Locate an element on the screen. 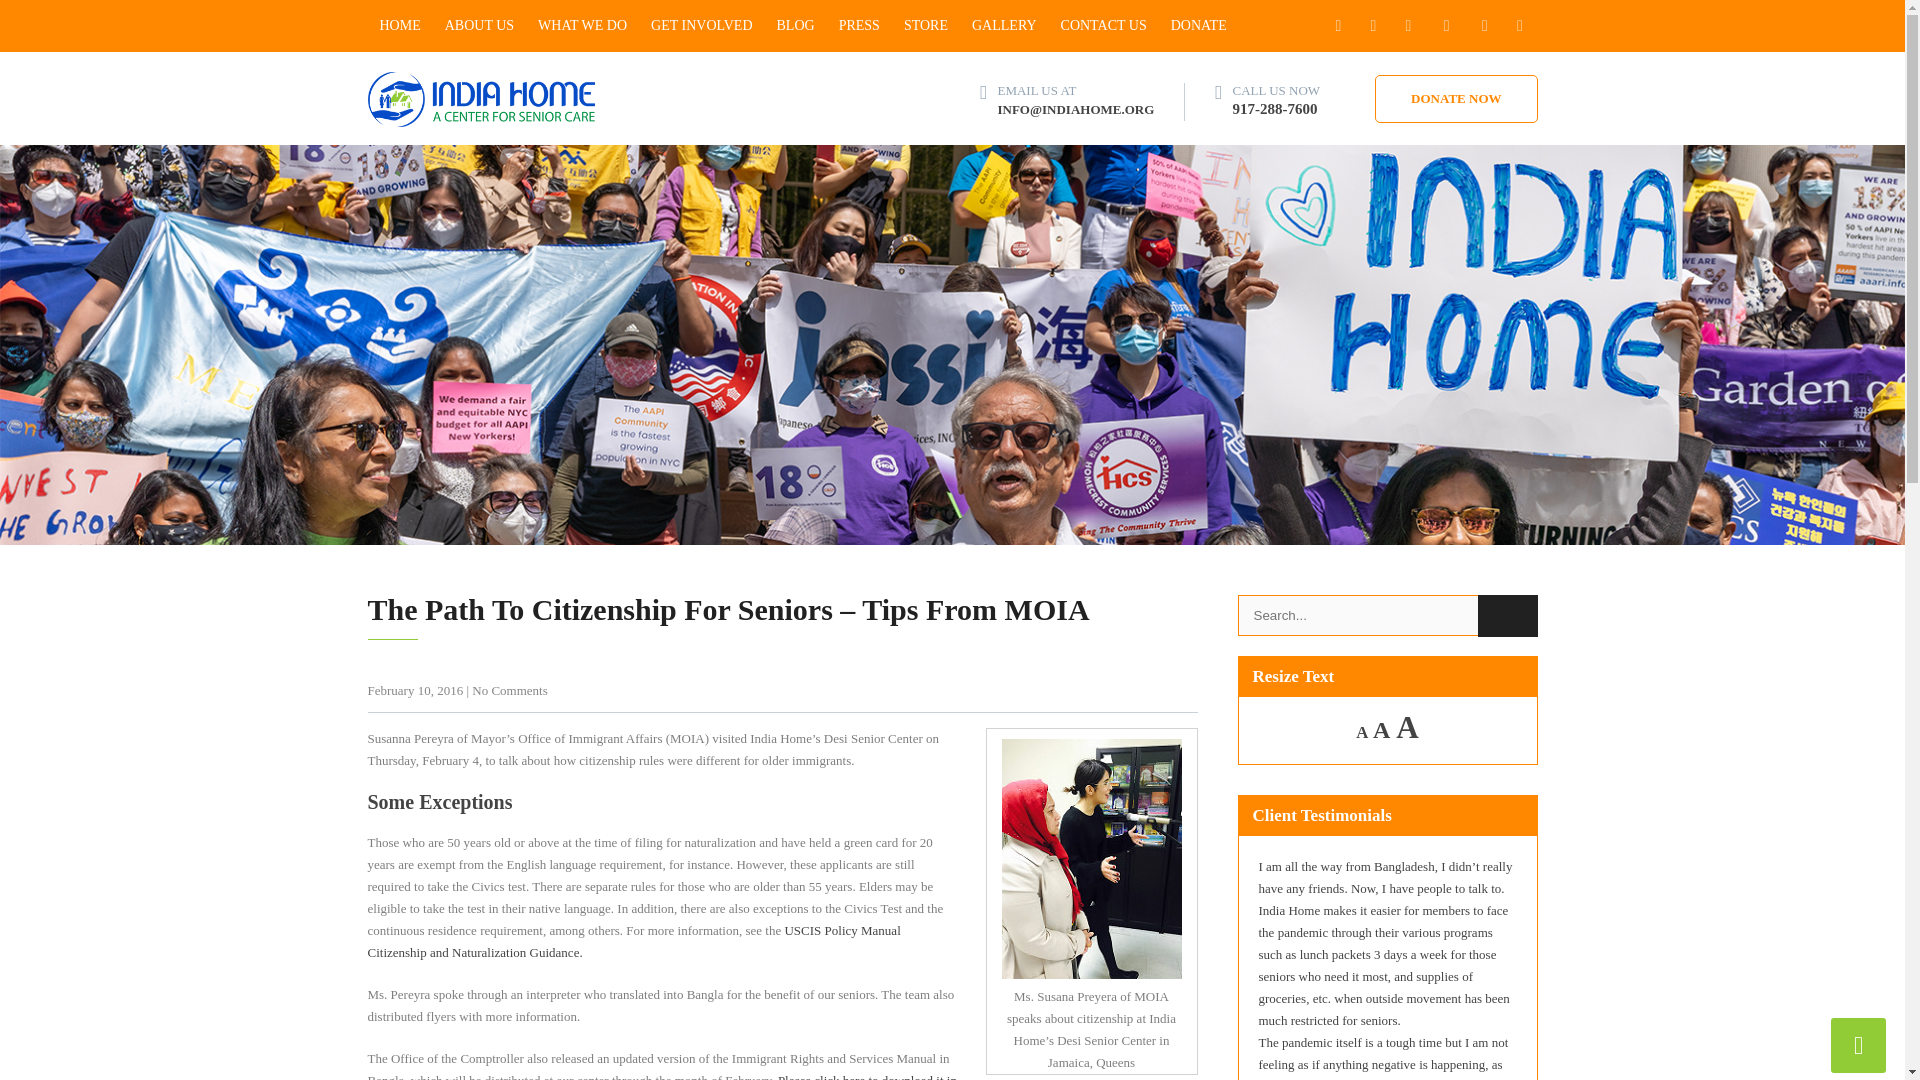 This screenshot has height=1080, width=1920. linkedin is located at coordinates (1486, 26).